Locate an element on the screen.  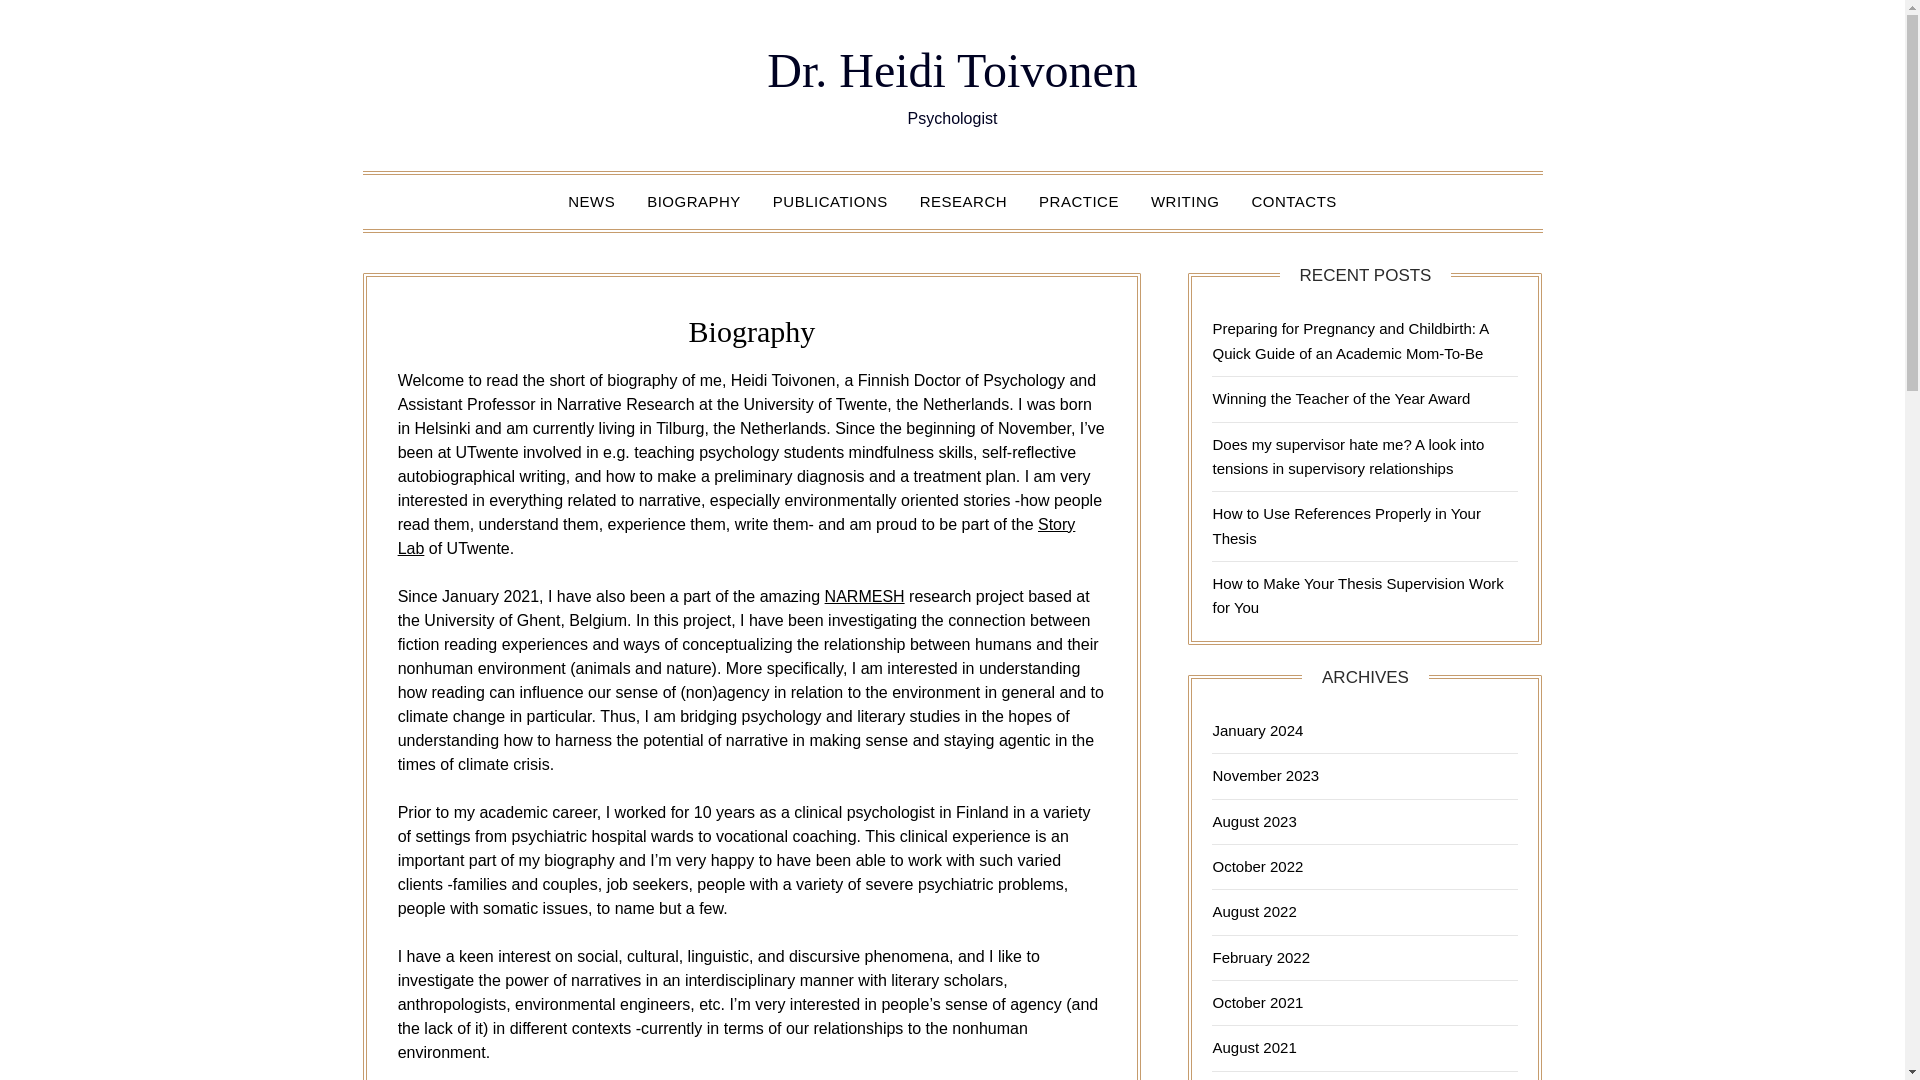
NARMESH is located at coordinates (864, 596).